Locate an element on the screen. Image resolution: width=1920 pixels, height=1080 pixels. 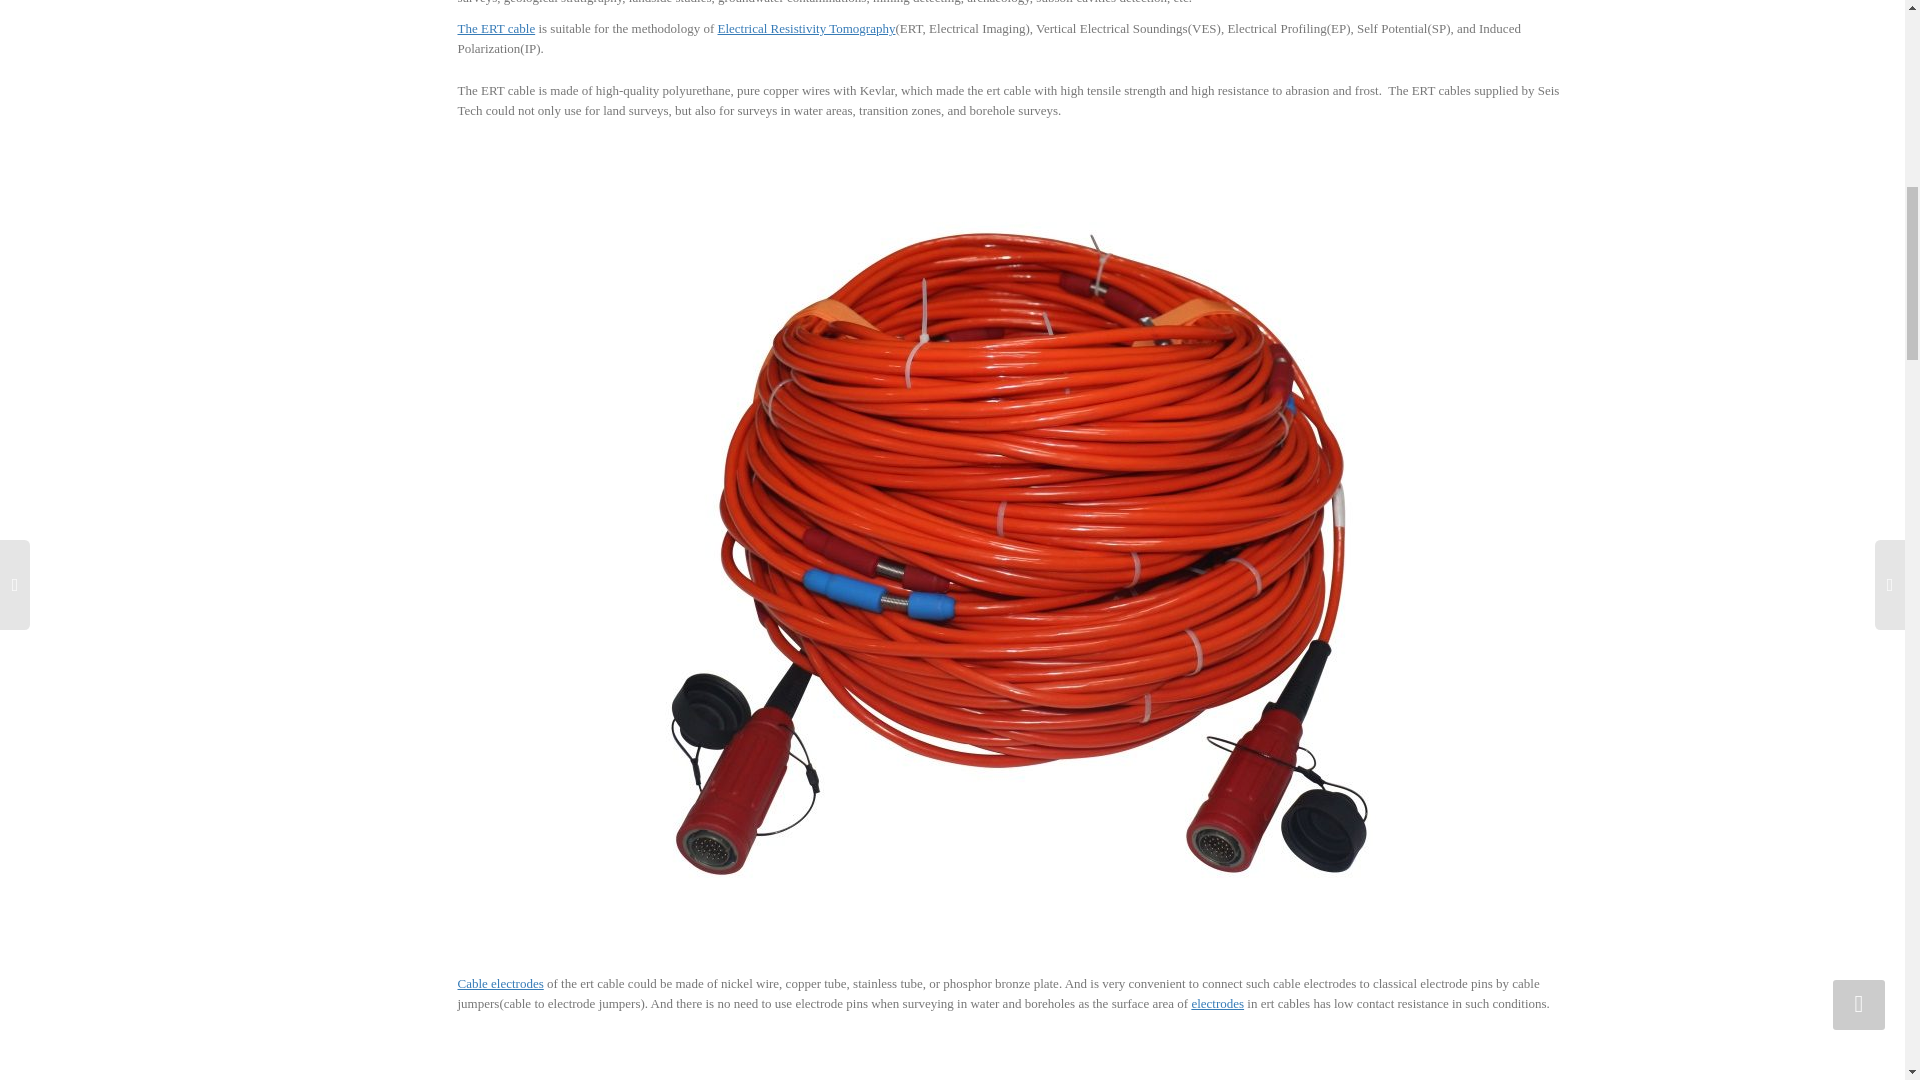
Electrical Resistivity Tomography is located at coordinates (807, 28).